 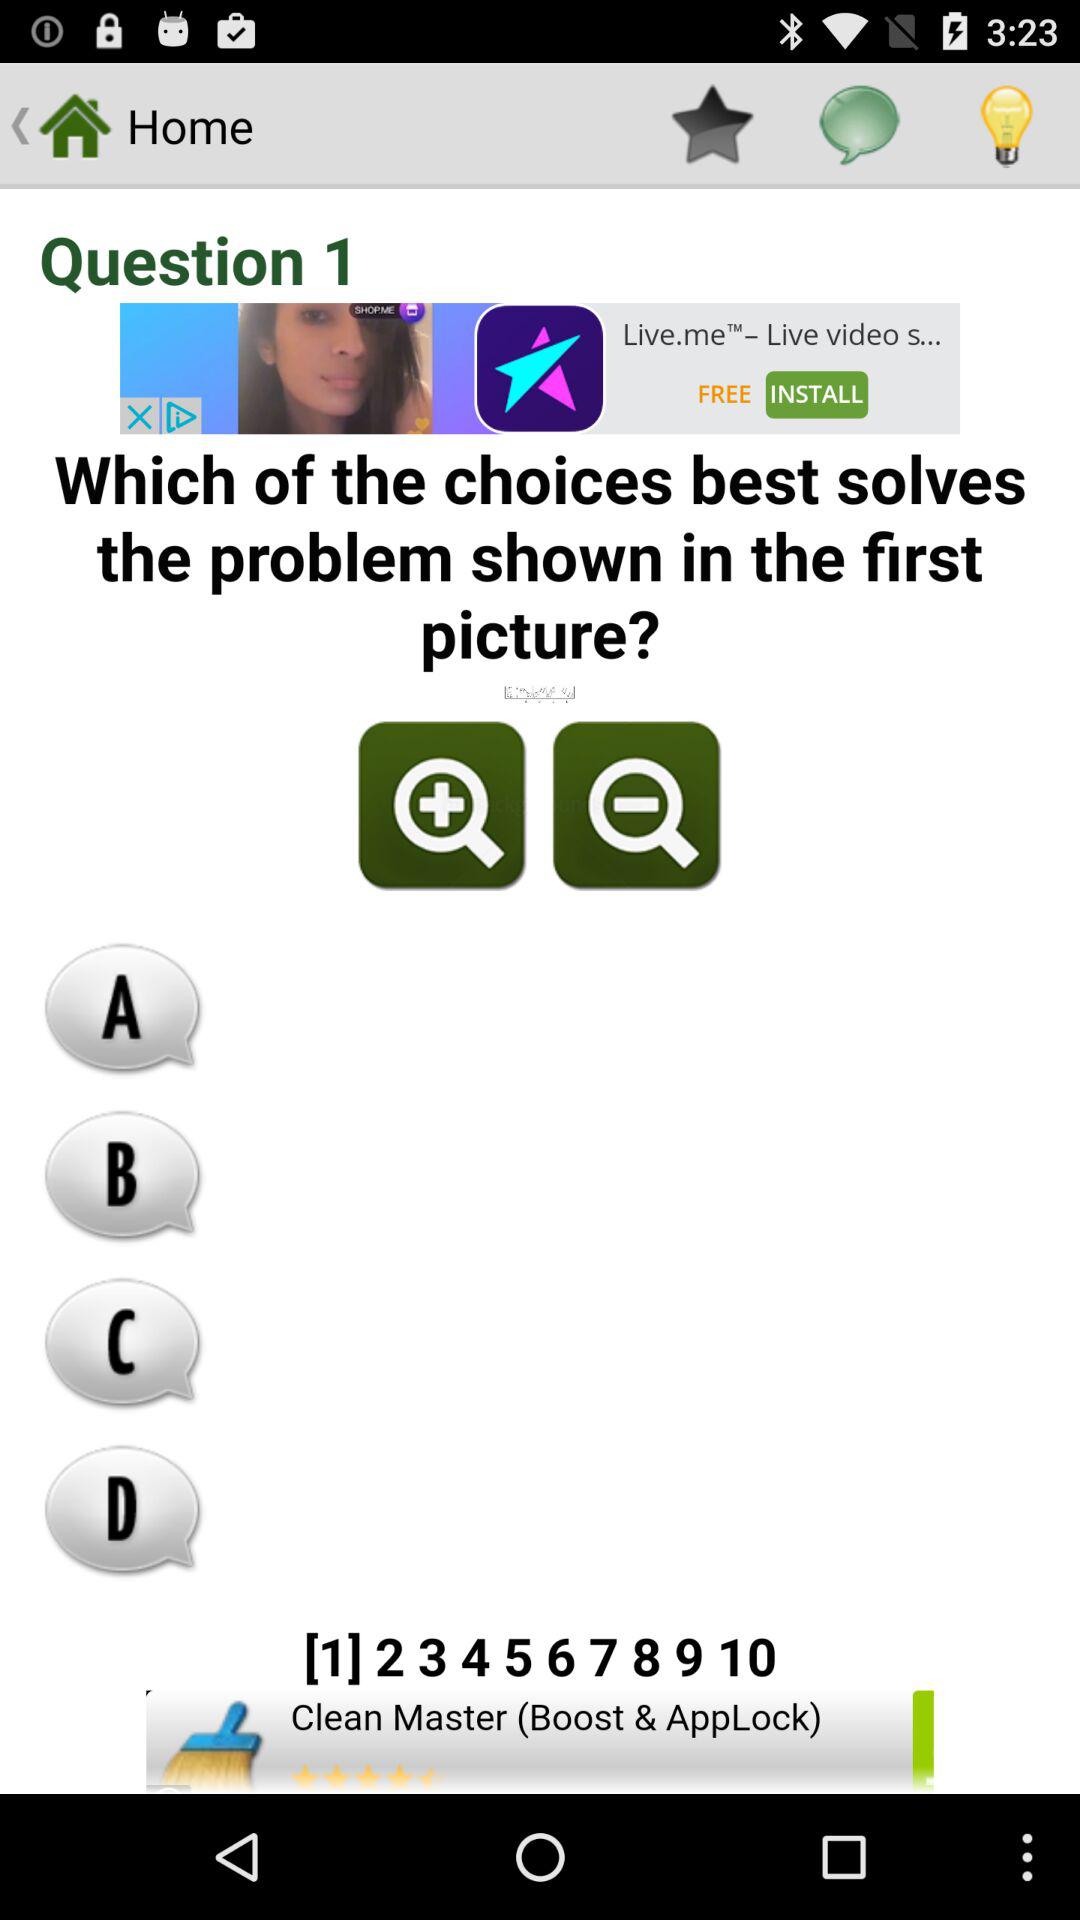 What do you see at coordinates (712, 126) in the screenshot?
I see `click on the button next to home` at bounding box center [712, 126].